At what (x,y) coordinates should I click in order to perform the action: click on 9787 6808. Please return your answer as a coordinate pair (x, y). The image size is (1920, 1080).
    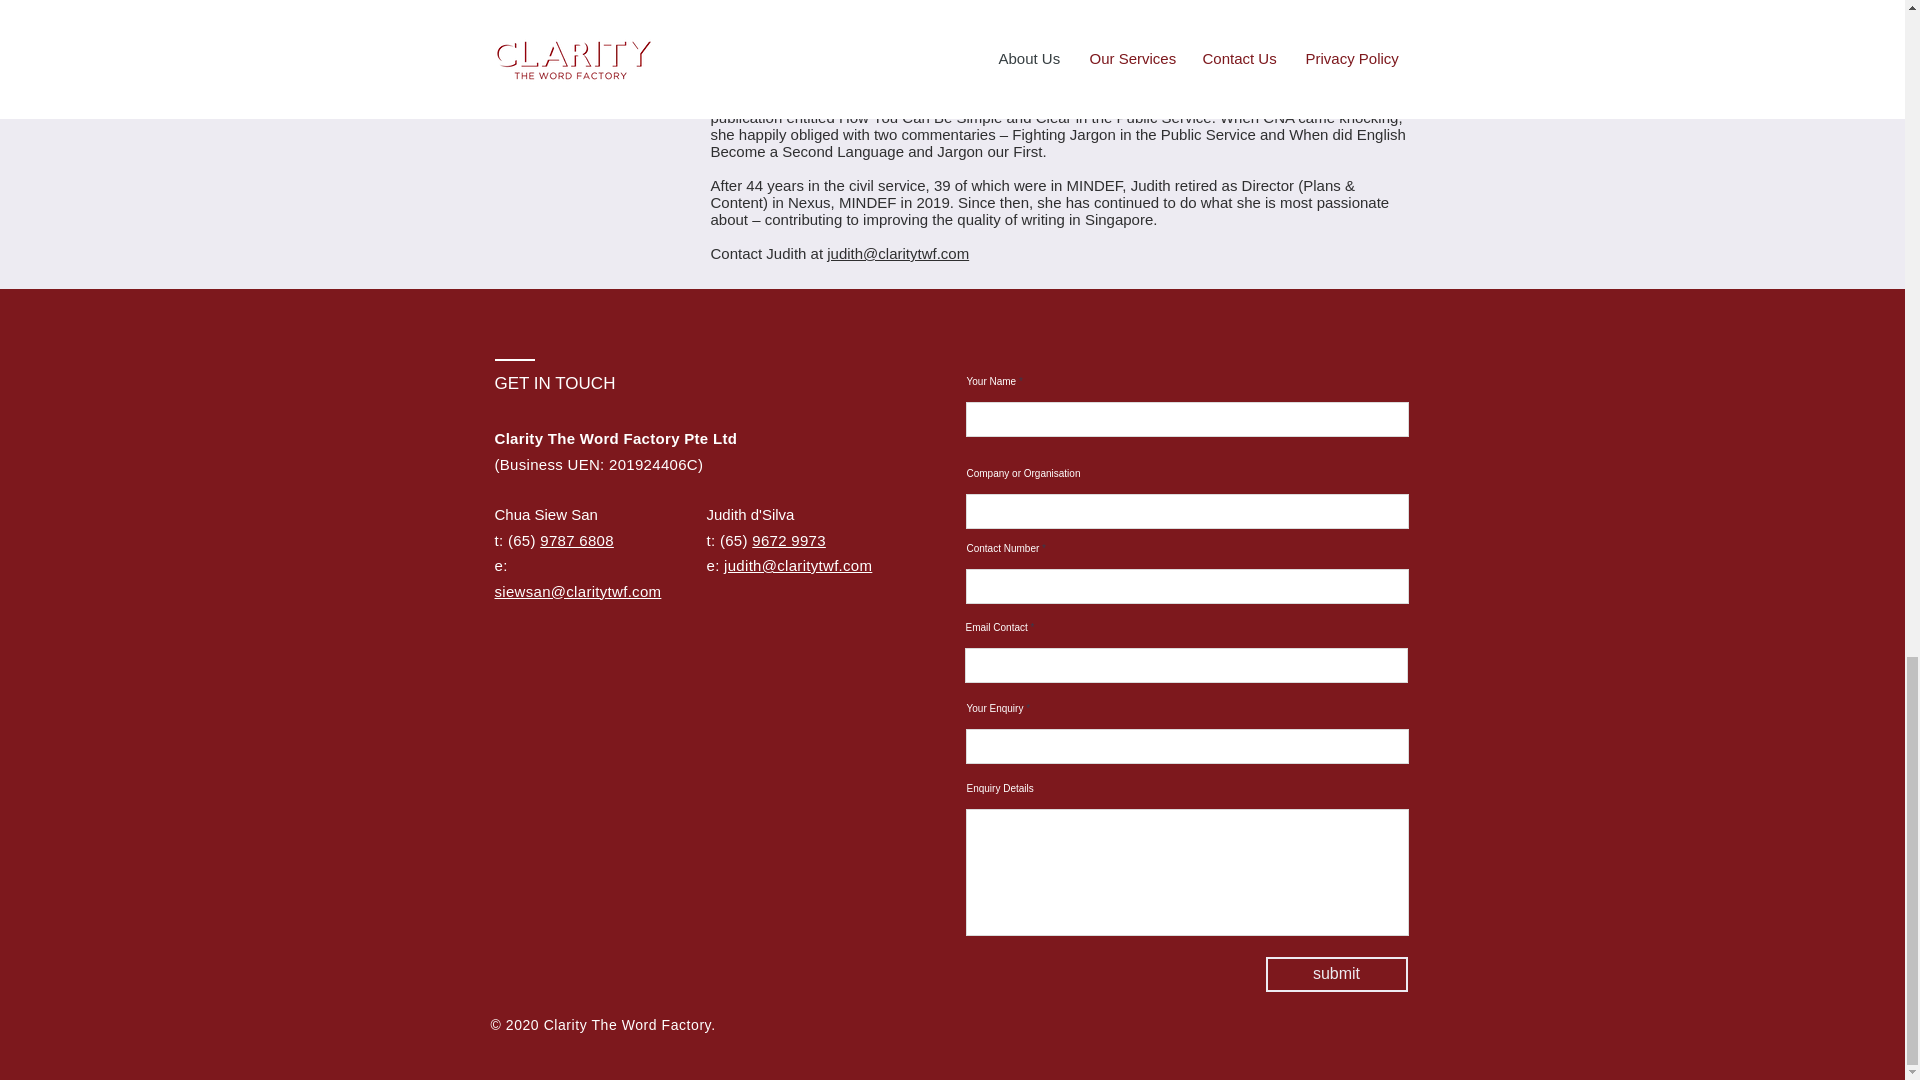
    Looking at the image, I should click on (576, 540).